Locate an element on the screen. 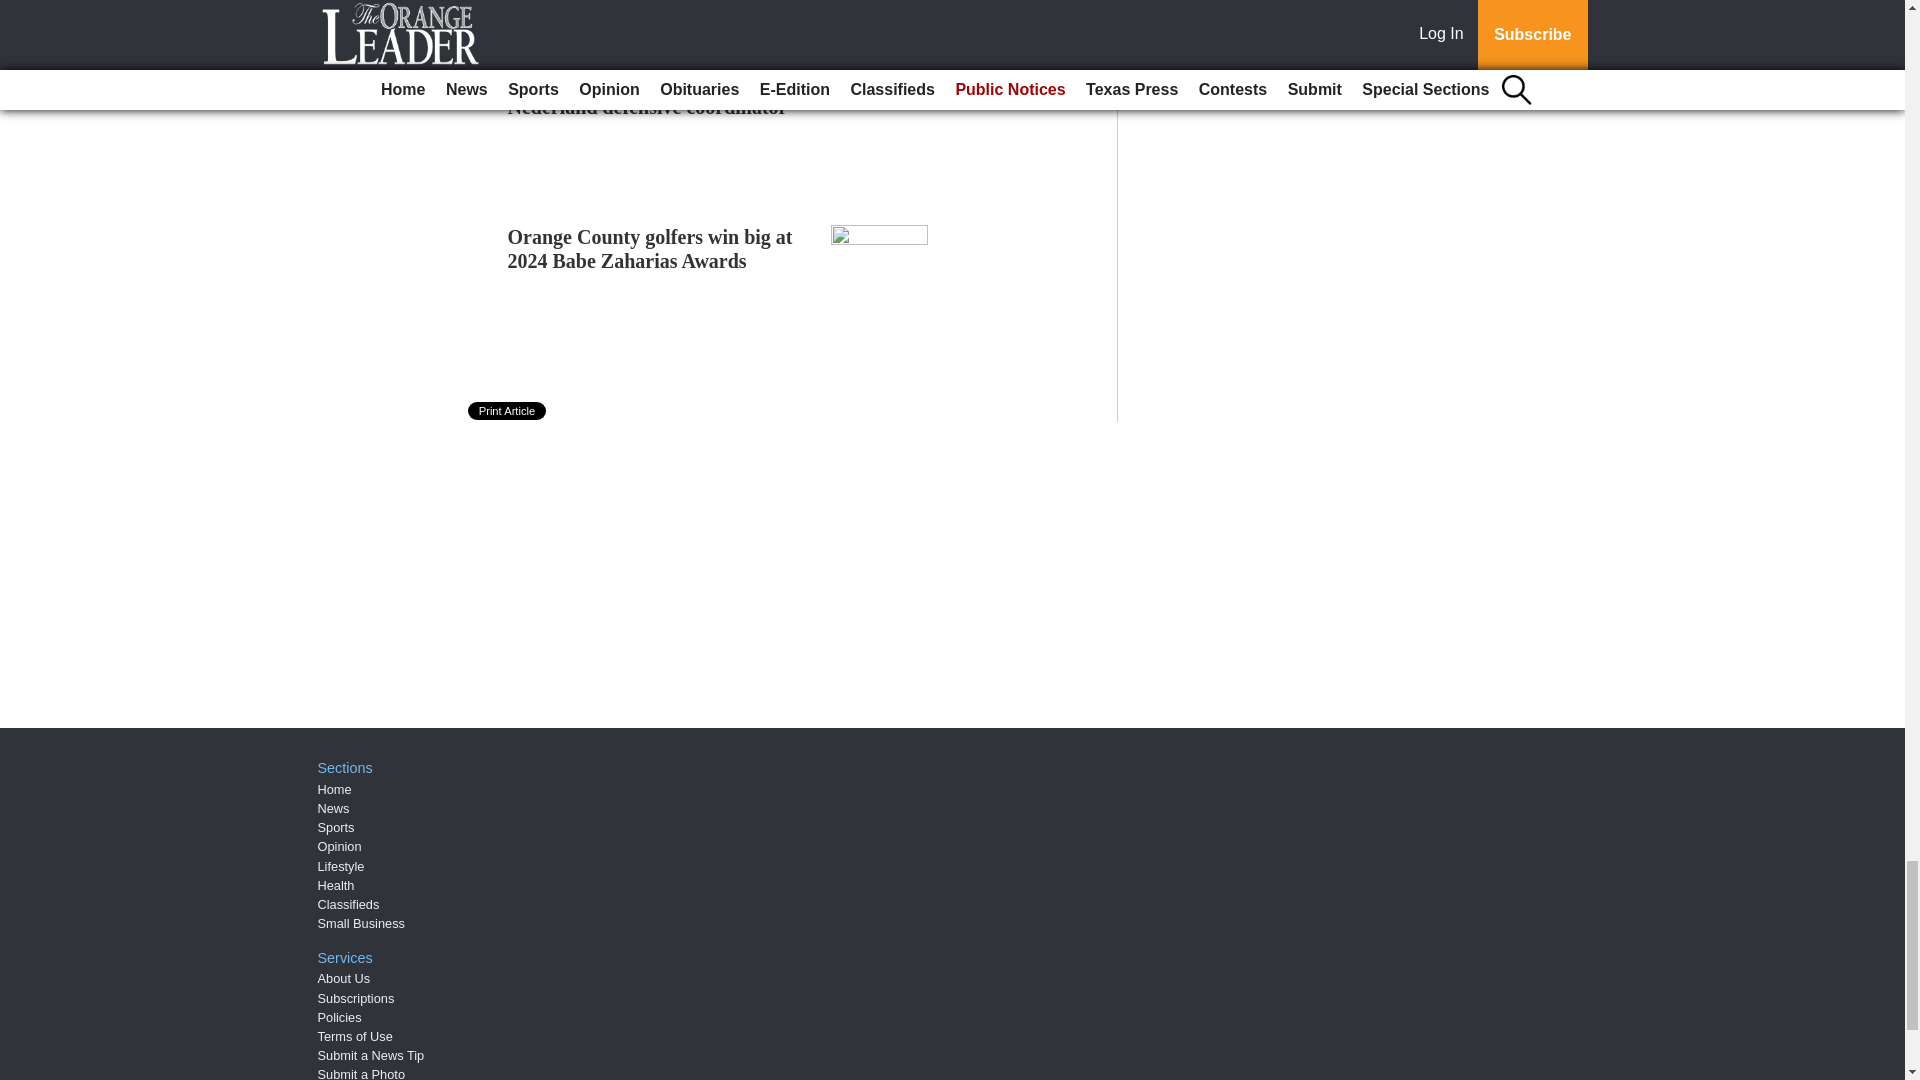 This screenshot has width=1920, height=1080. Orange County golfers win big at 2024 Babe Zaharias Awards is located at coordinates (650, 248).